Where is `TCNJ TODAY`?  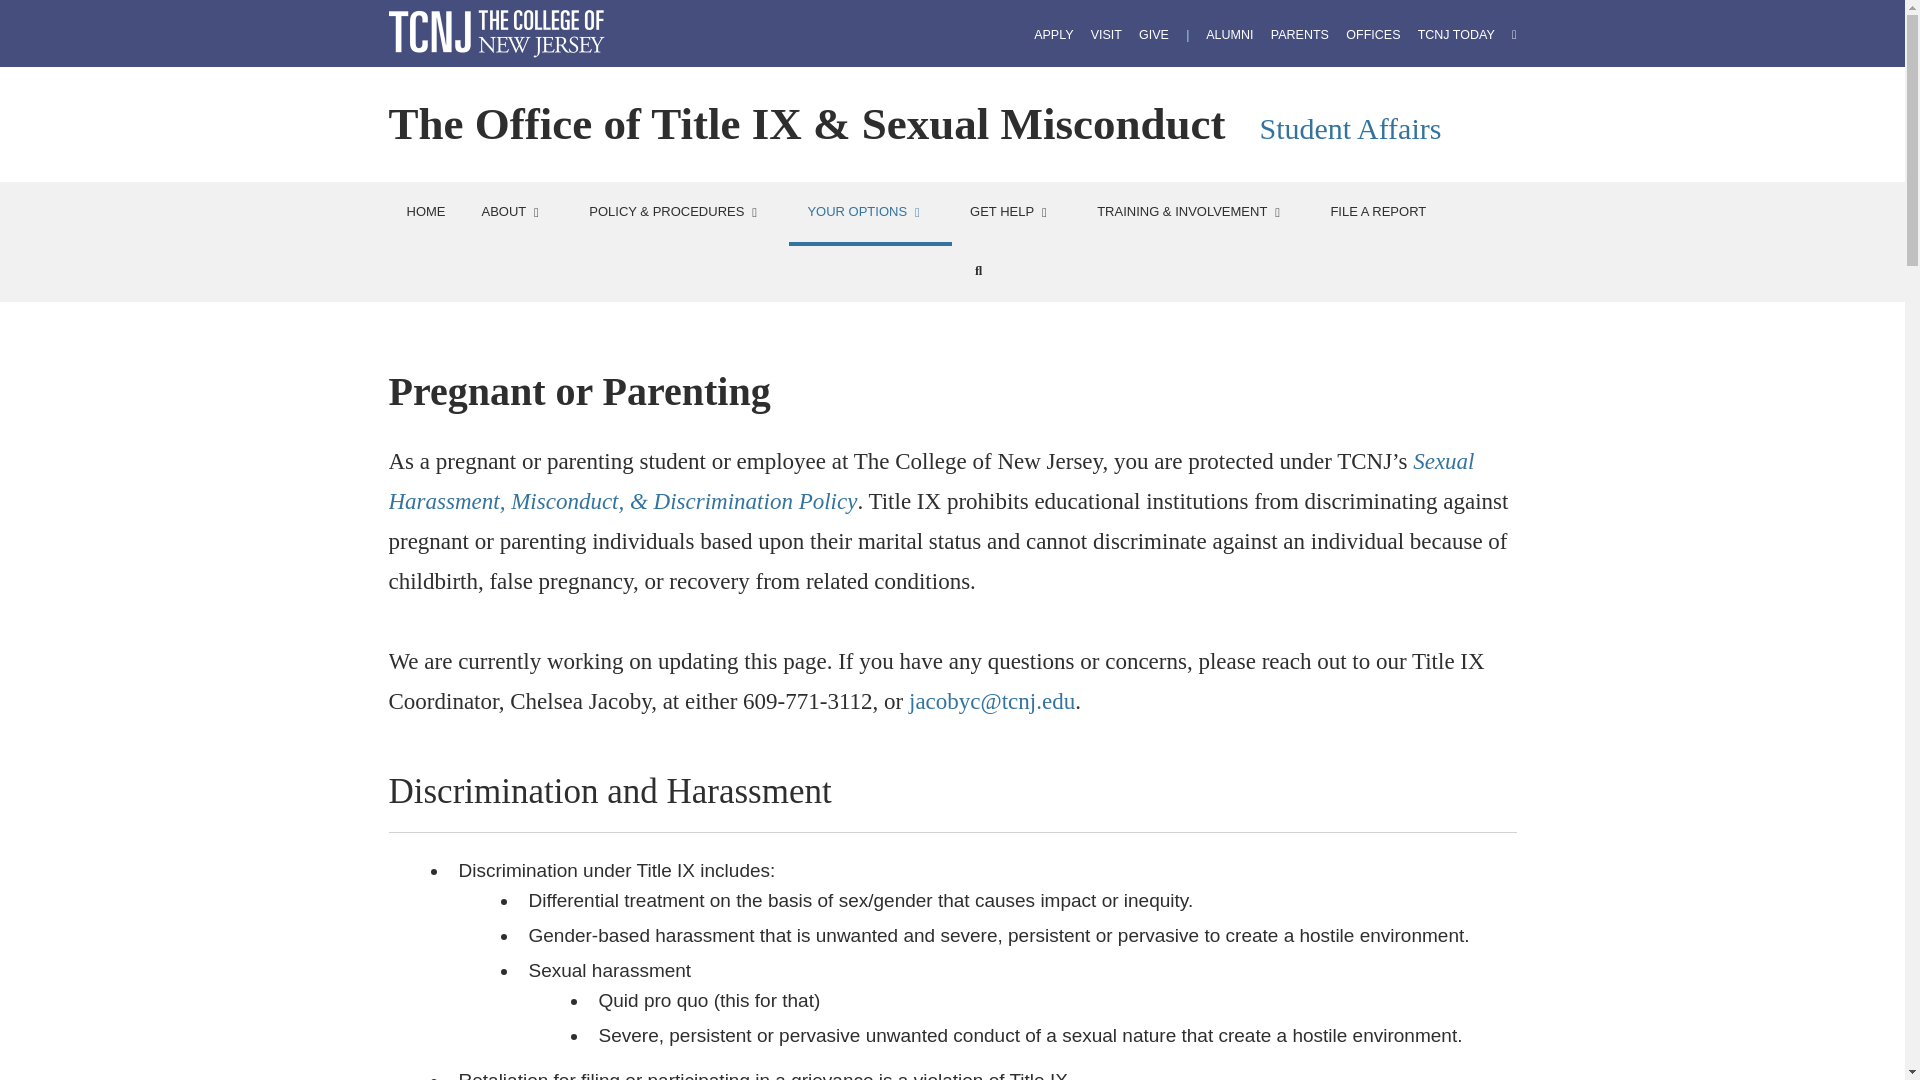 TCNJ TODAY is located at coordinates (1456, 35).